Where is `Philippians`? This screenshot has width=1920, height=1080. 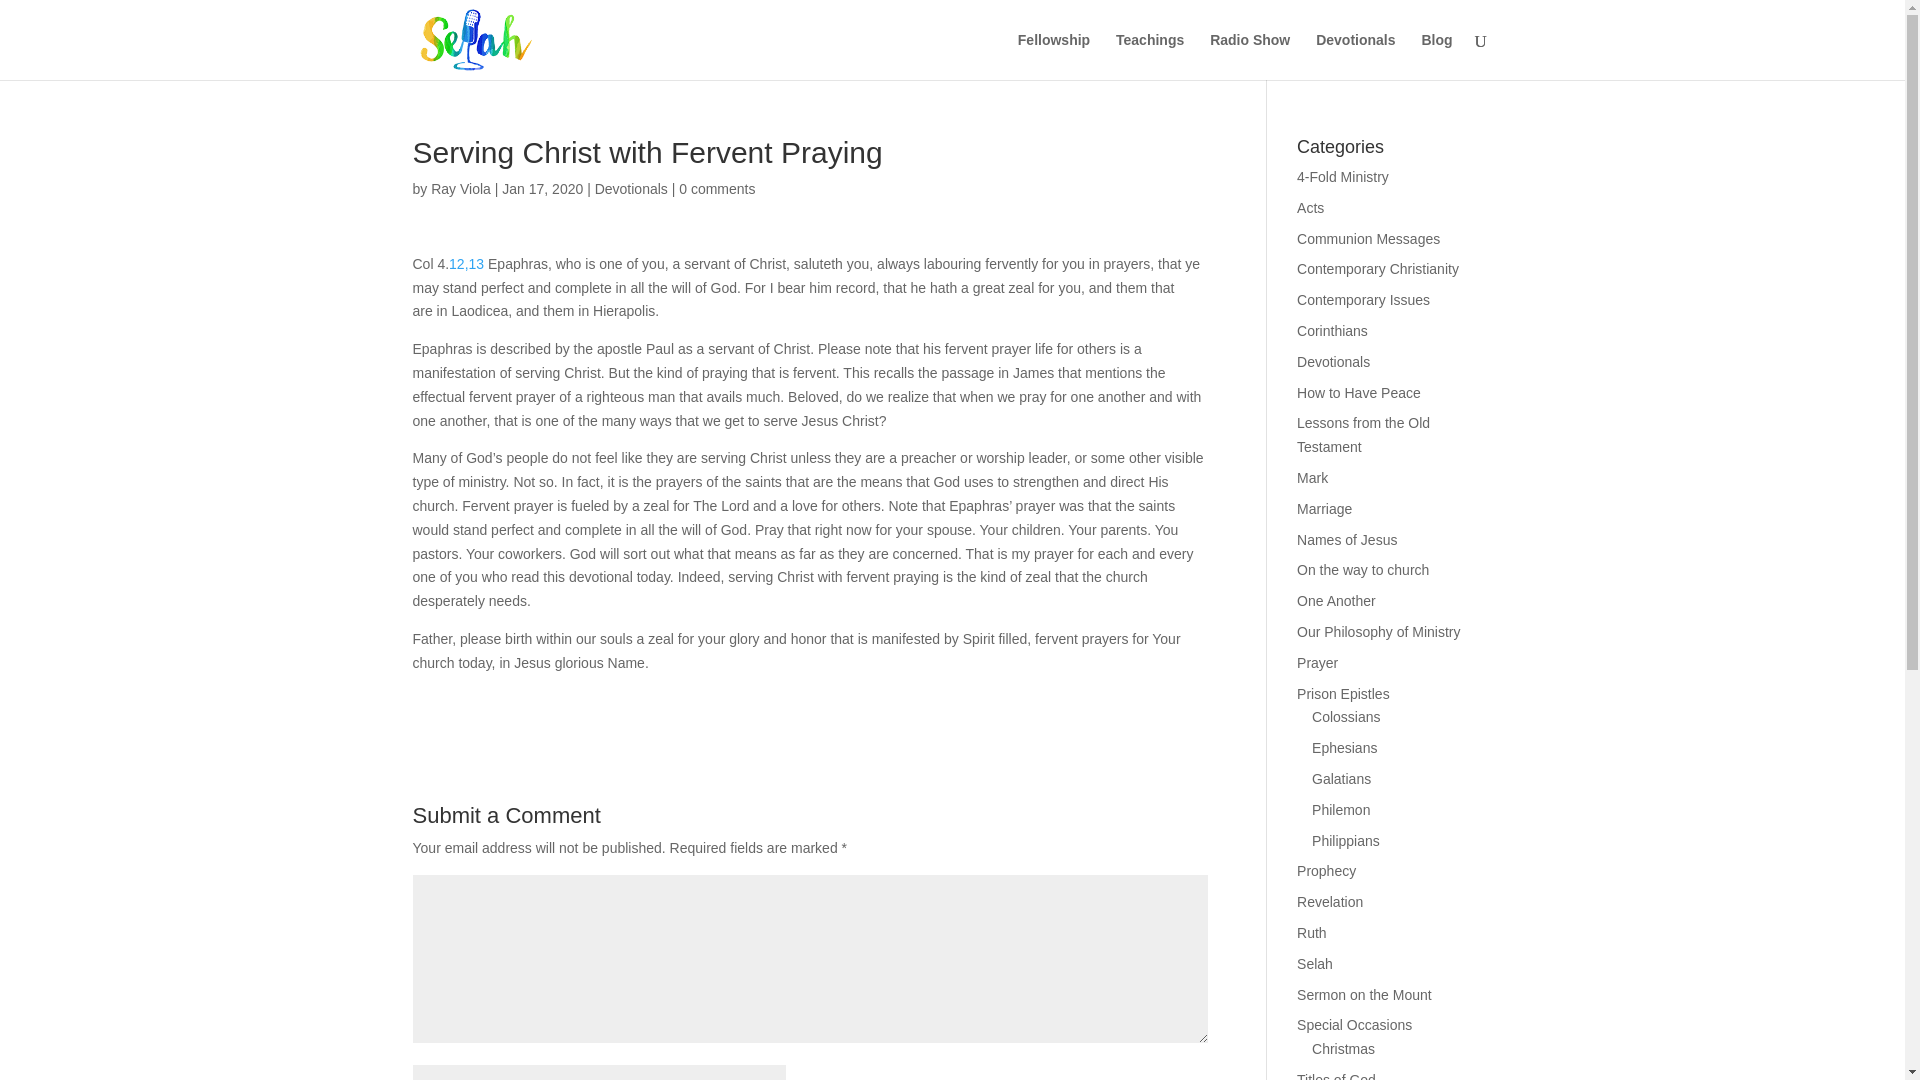
Philippians is located at coordinates (1346, 840).